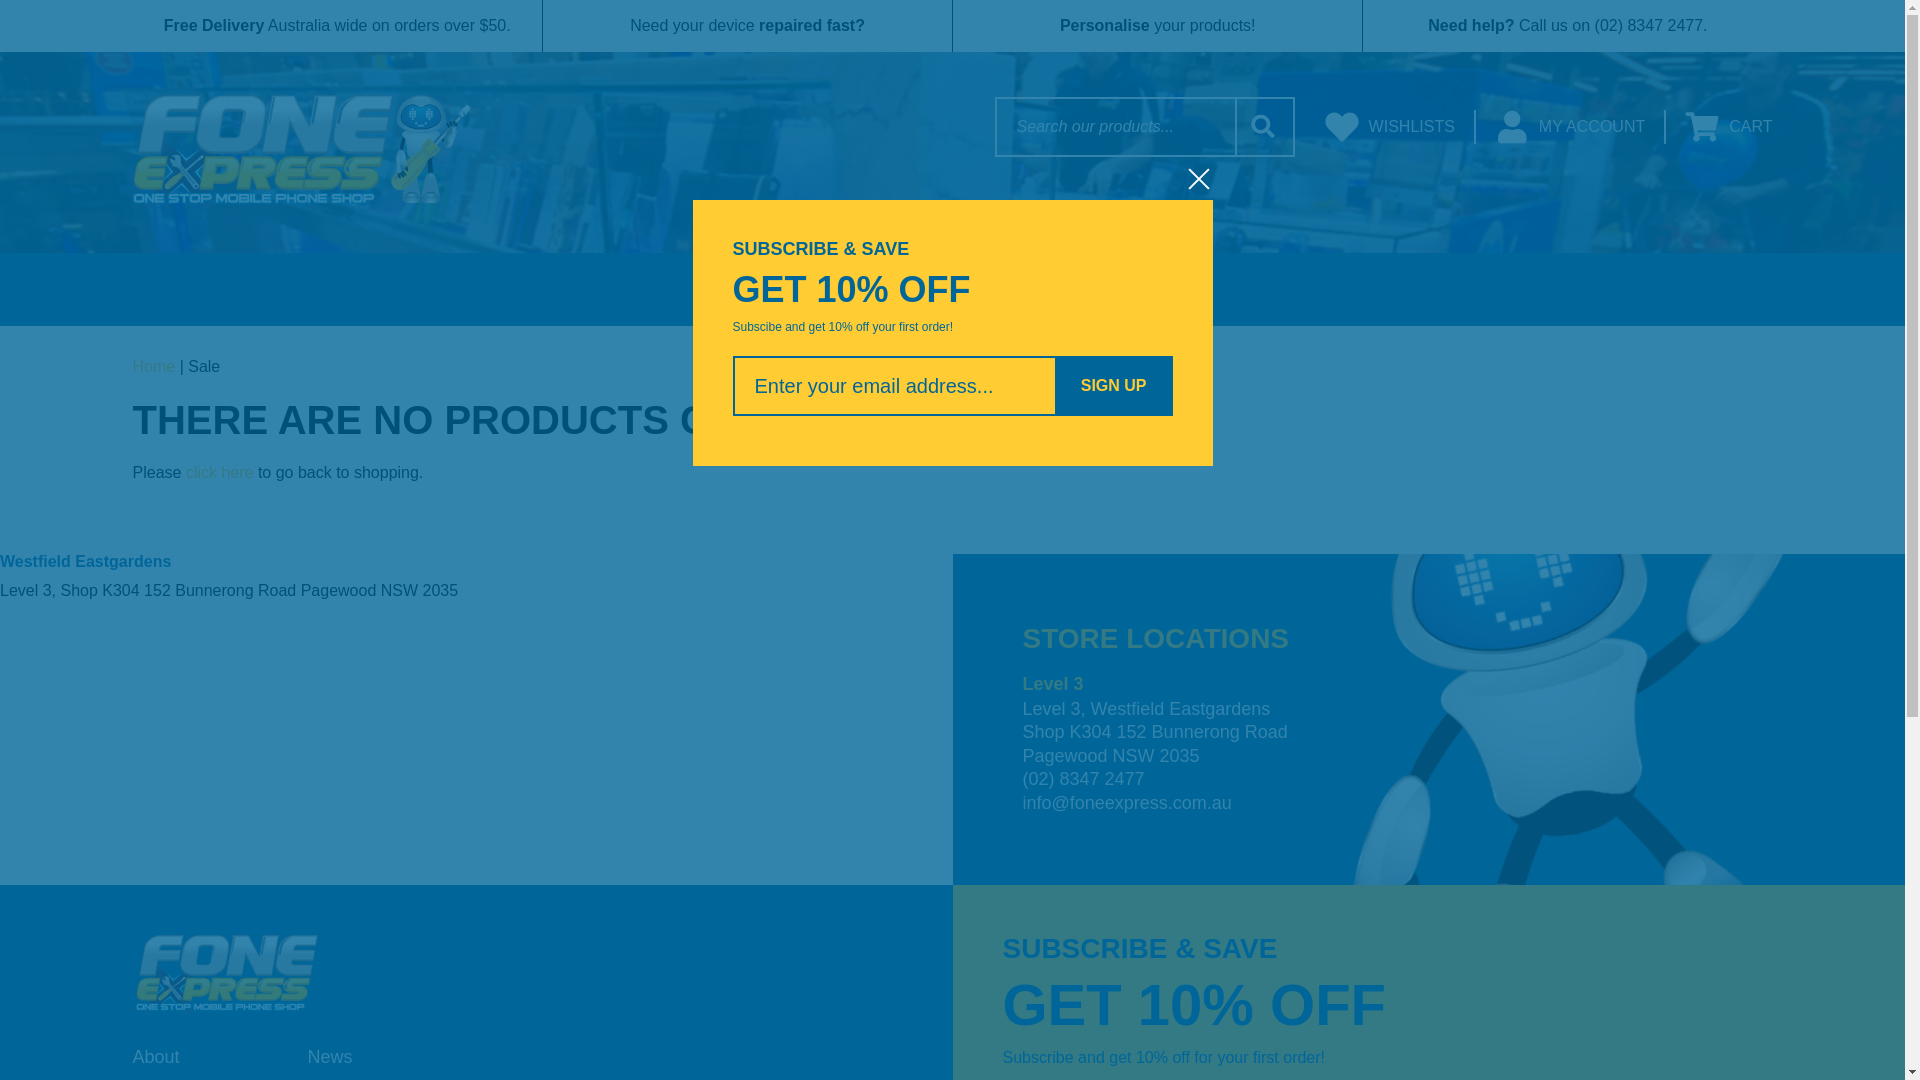 Image resolution: width=1920 pixels, height=1080 pixels. What do you see at coordinates (1083, 779) in the screenshot?
I see `(02) 8347 2477` at bounding box center [1083, 779].